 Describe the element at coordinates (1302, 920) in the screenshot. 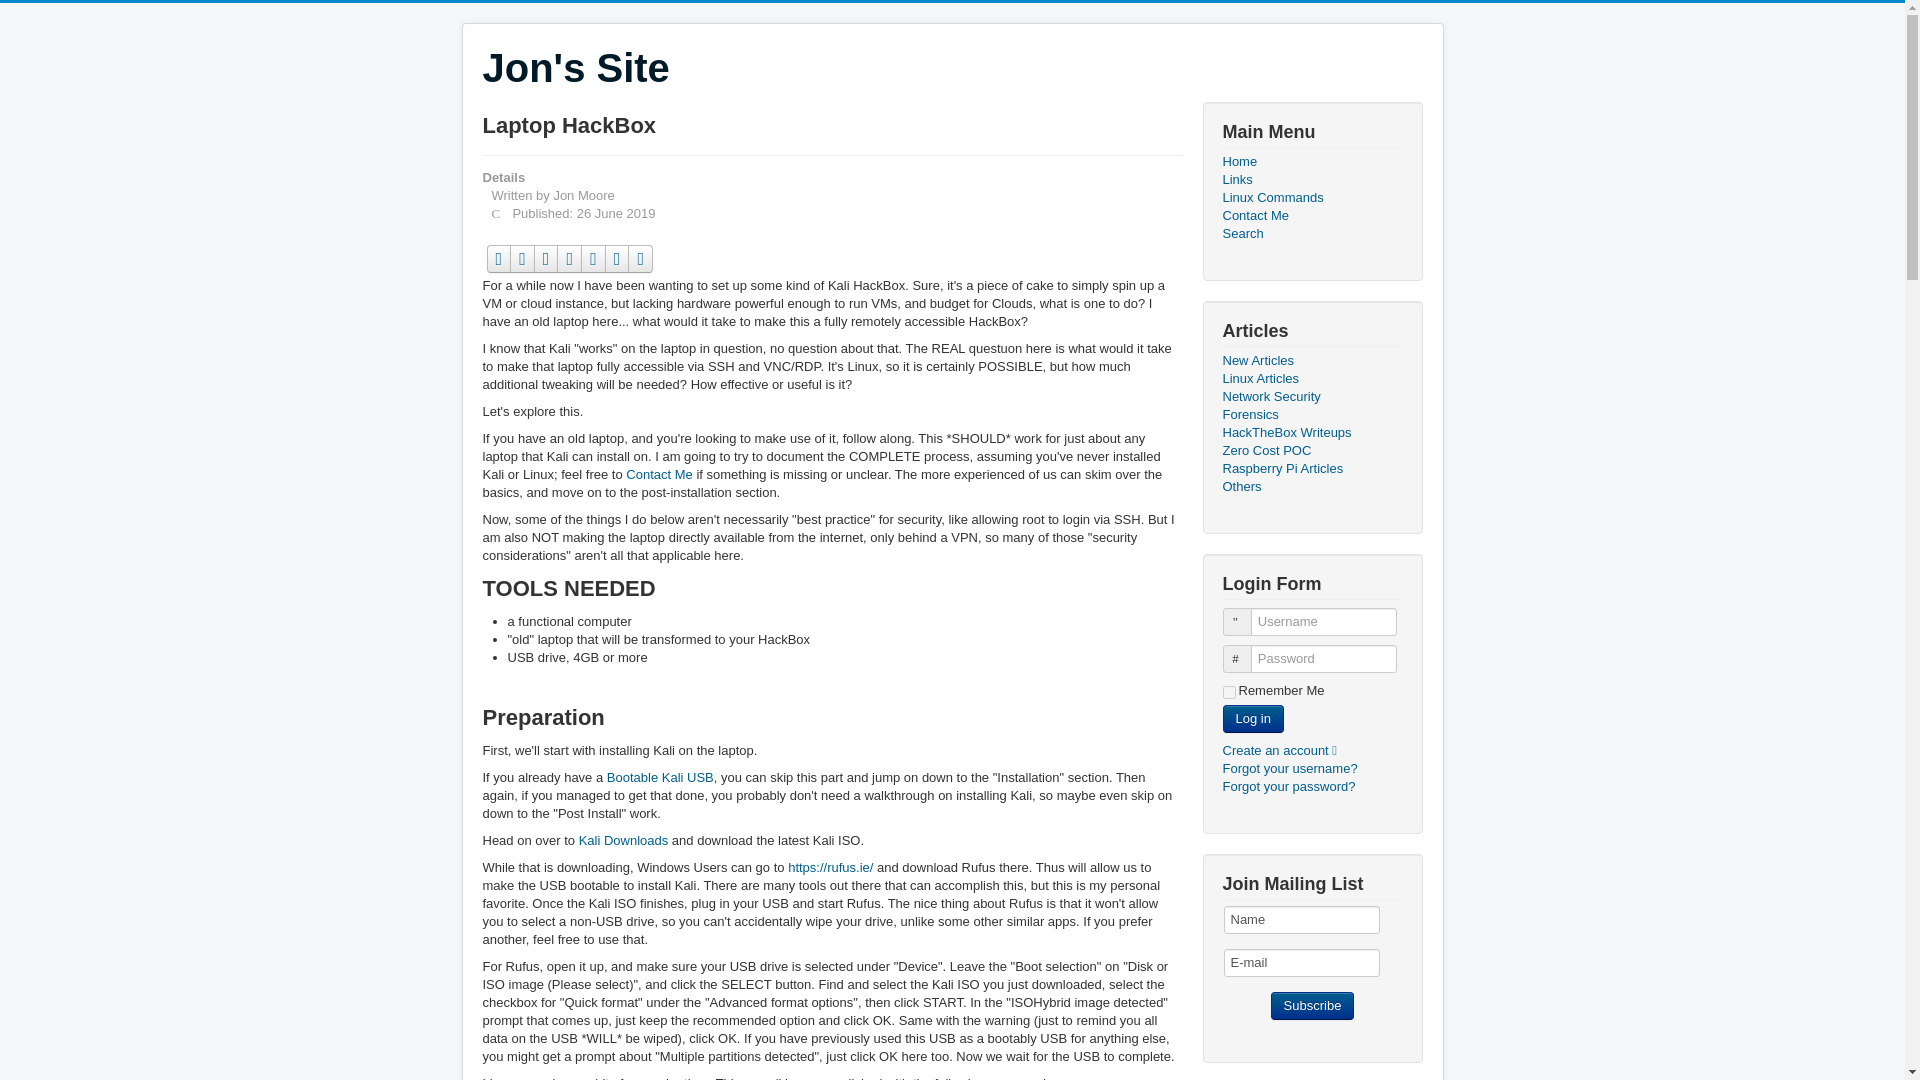

I see `Name` at that location.